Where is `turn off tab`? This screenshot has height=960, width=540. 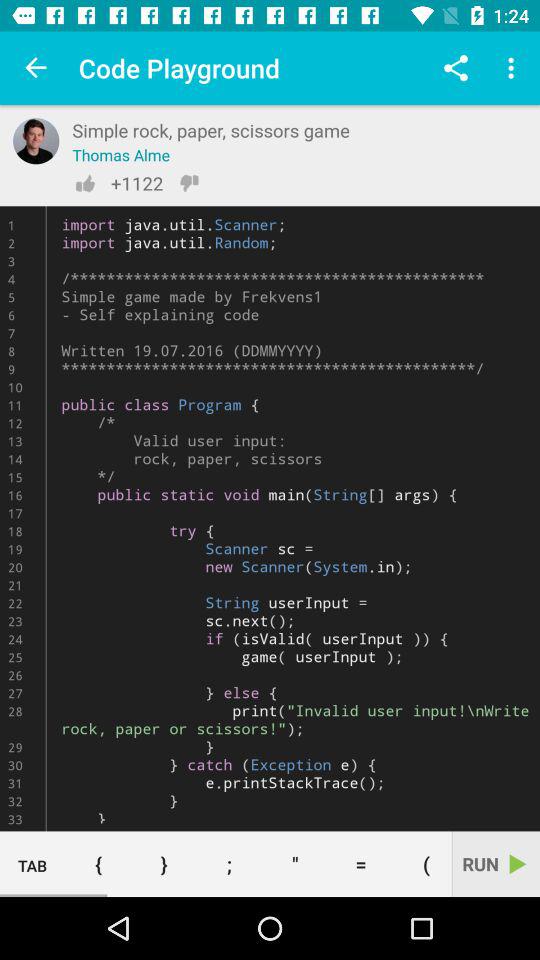 turn off tab is located at coordinates (32, 864).